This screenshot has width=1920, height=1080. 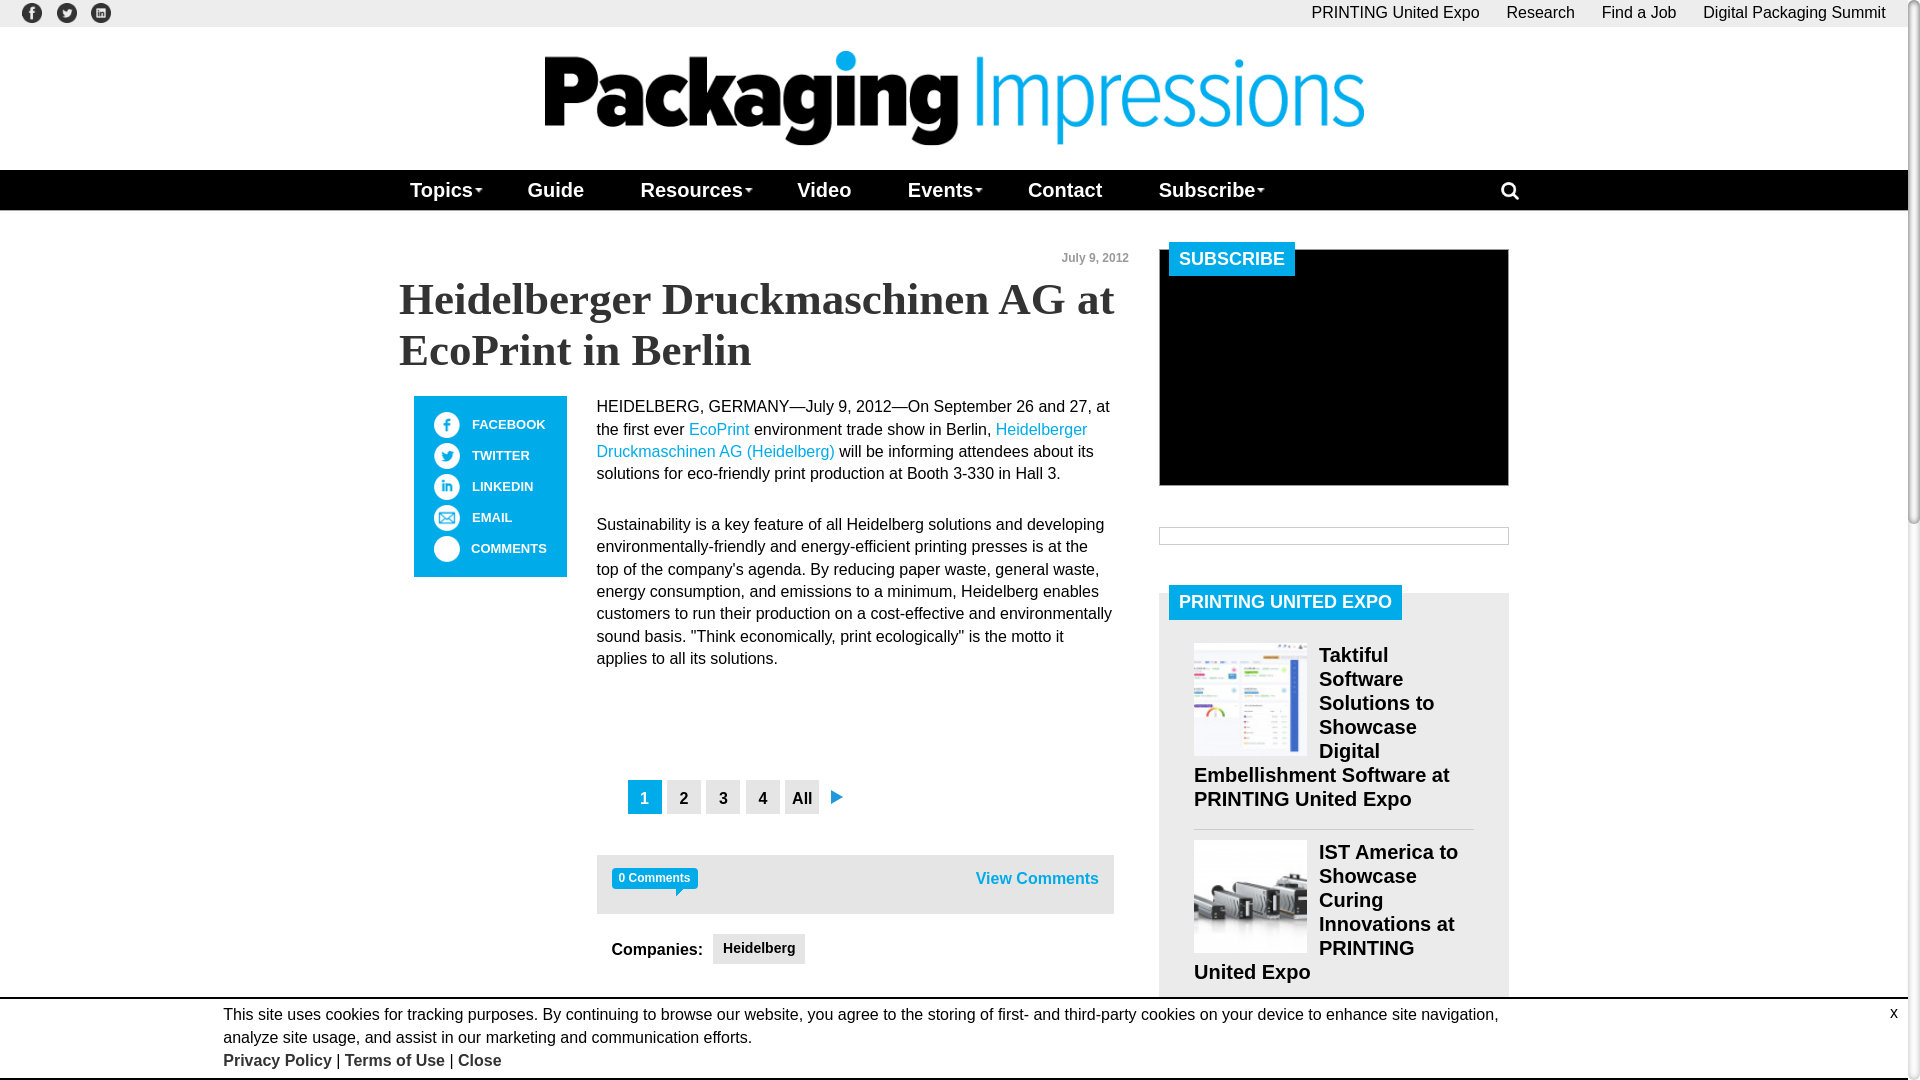 I want to click on Opens in a new window, so click(x=718, y=430).